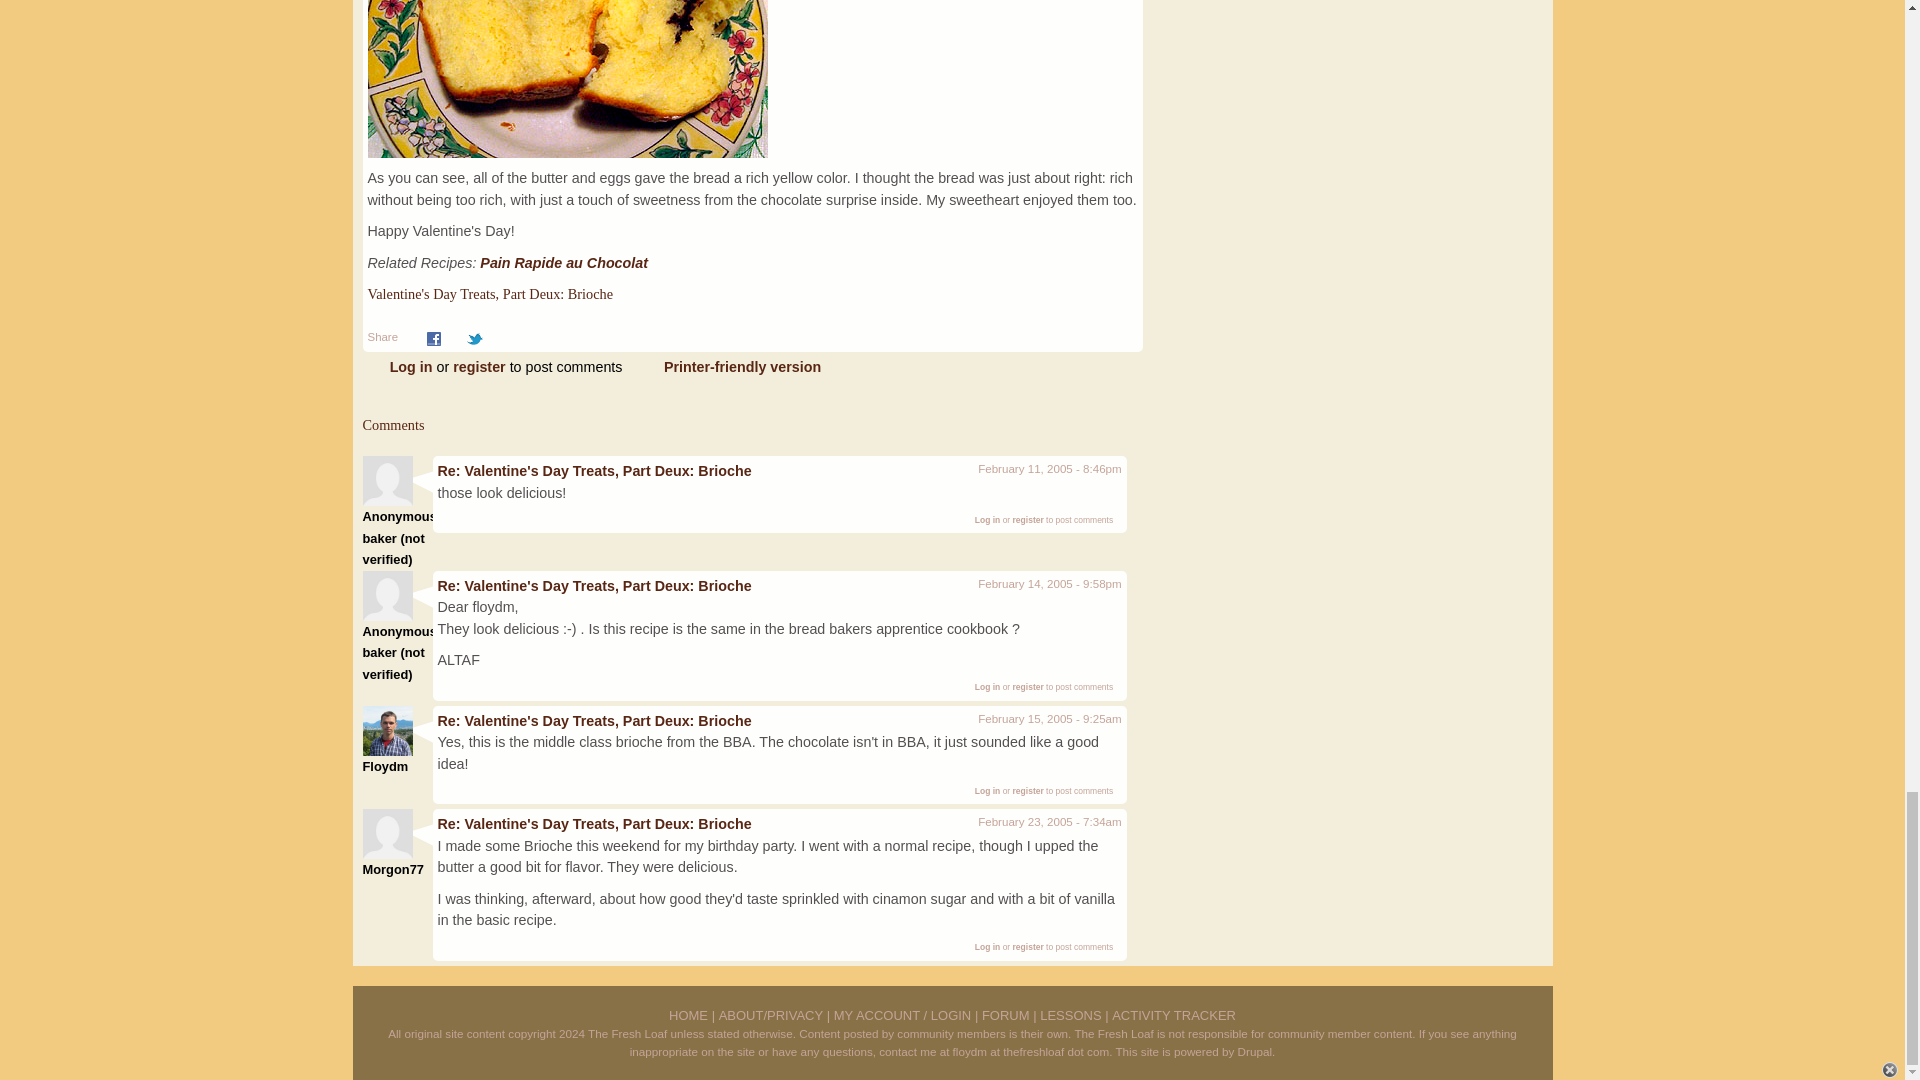 This screenshot has width=1920, height=1080. I want to click on register, so click(478, 366).